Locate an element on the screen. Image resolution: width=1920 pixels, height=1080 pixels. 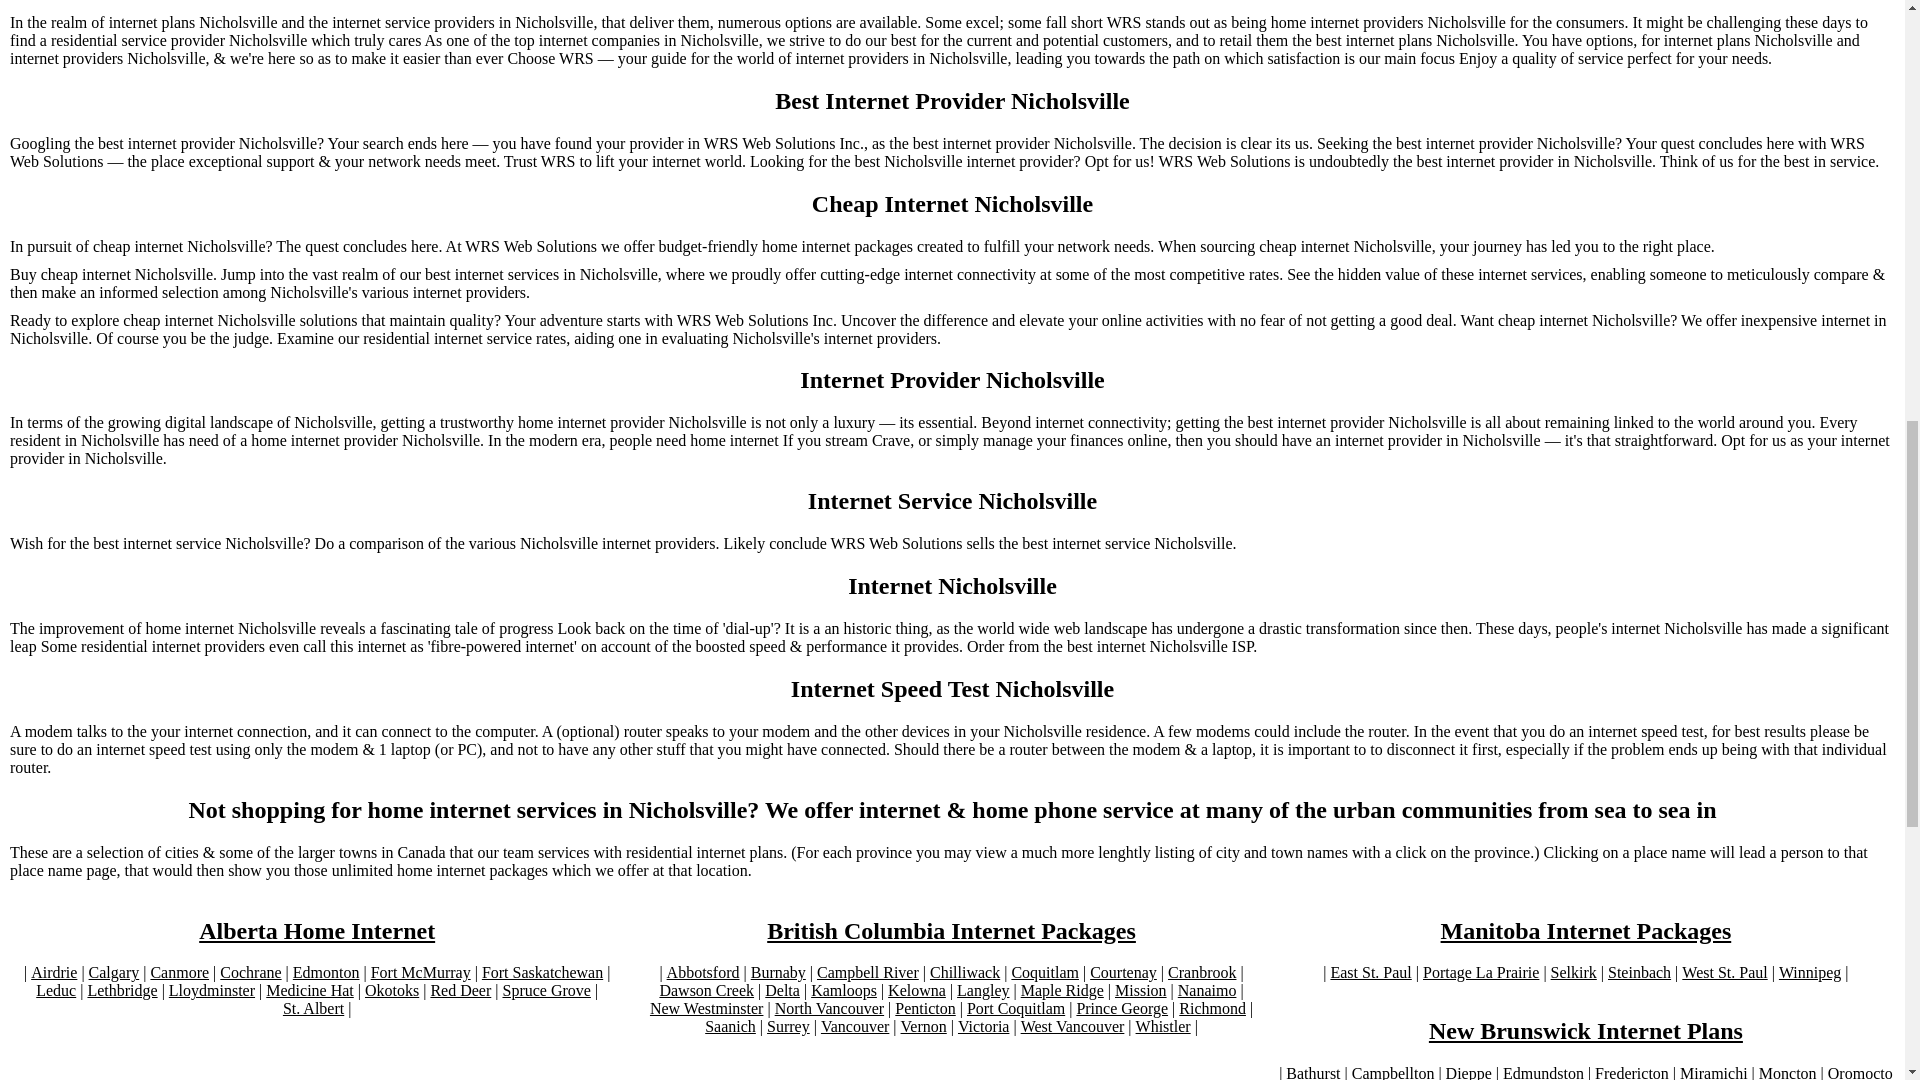
Lloydminster is located at coordinates (212, 990).